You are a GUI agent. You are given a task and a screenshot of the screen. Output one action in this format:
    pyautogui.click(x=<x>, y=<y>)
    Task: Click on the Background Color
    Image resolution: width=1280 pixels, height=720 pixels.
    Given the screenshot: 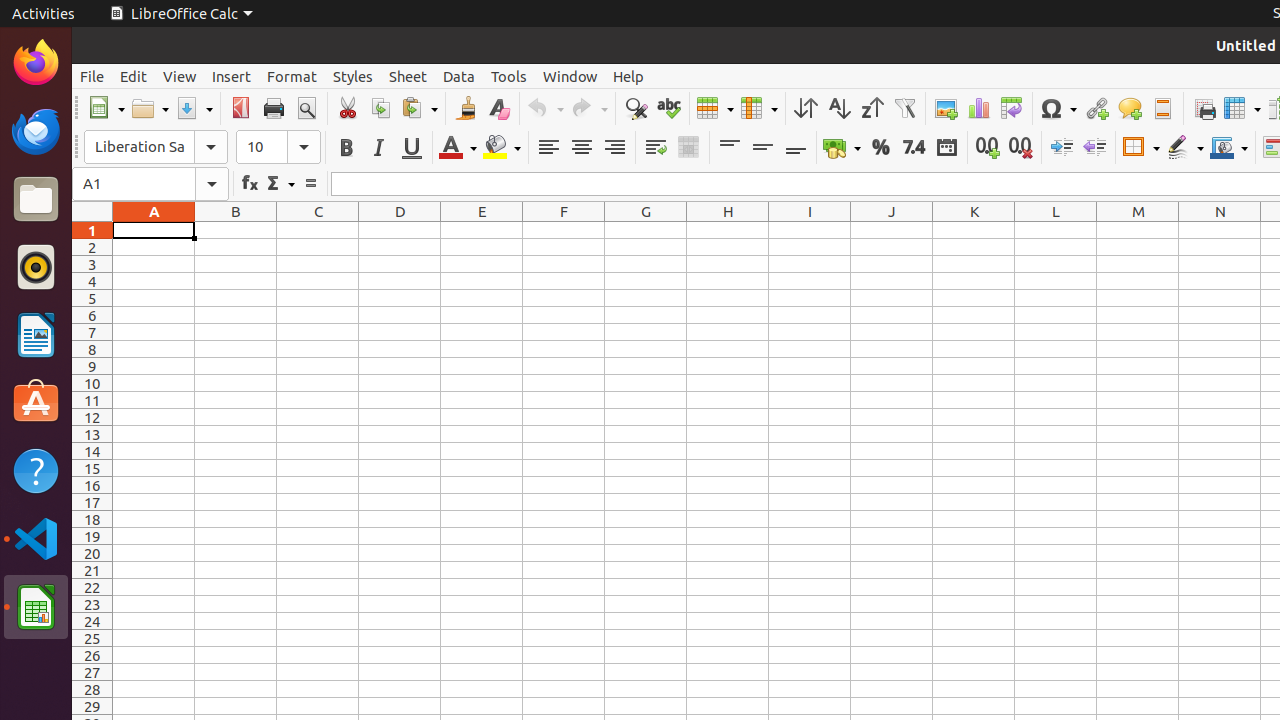 What is the action you would take?
    pyautogui.click(x=502, y=148)
    